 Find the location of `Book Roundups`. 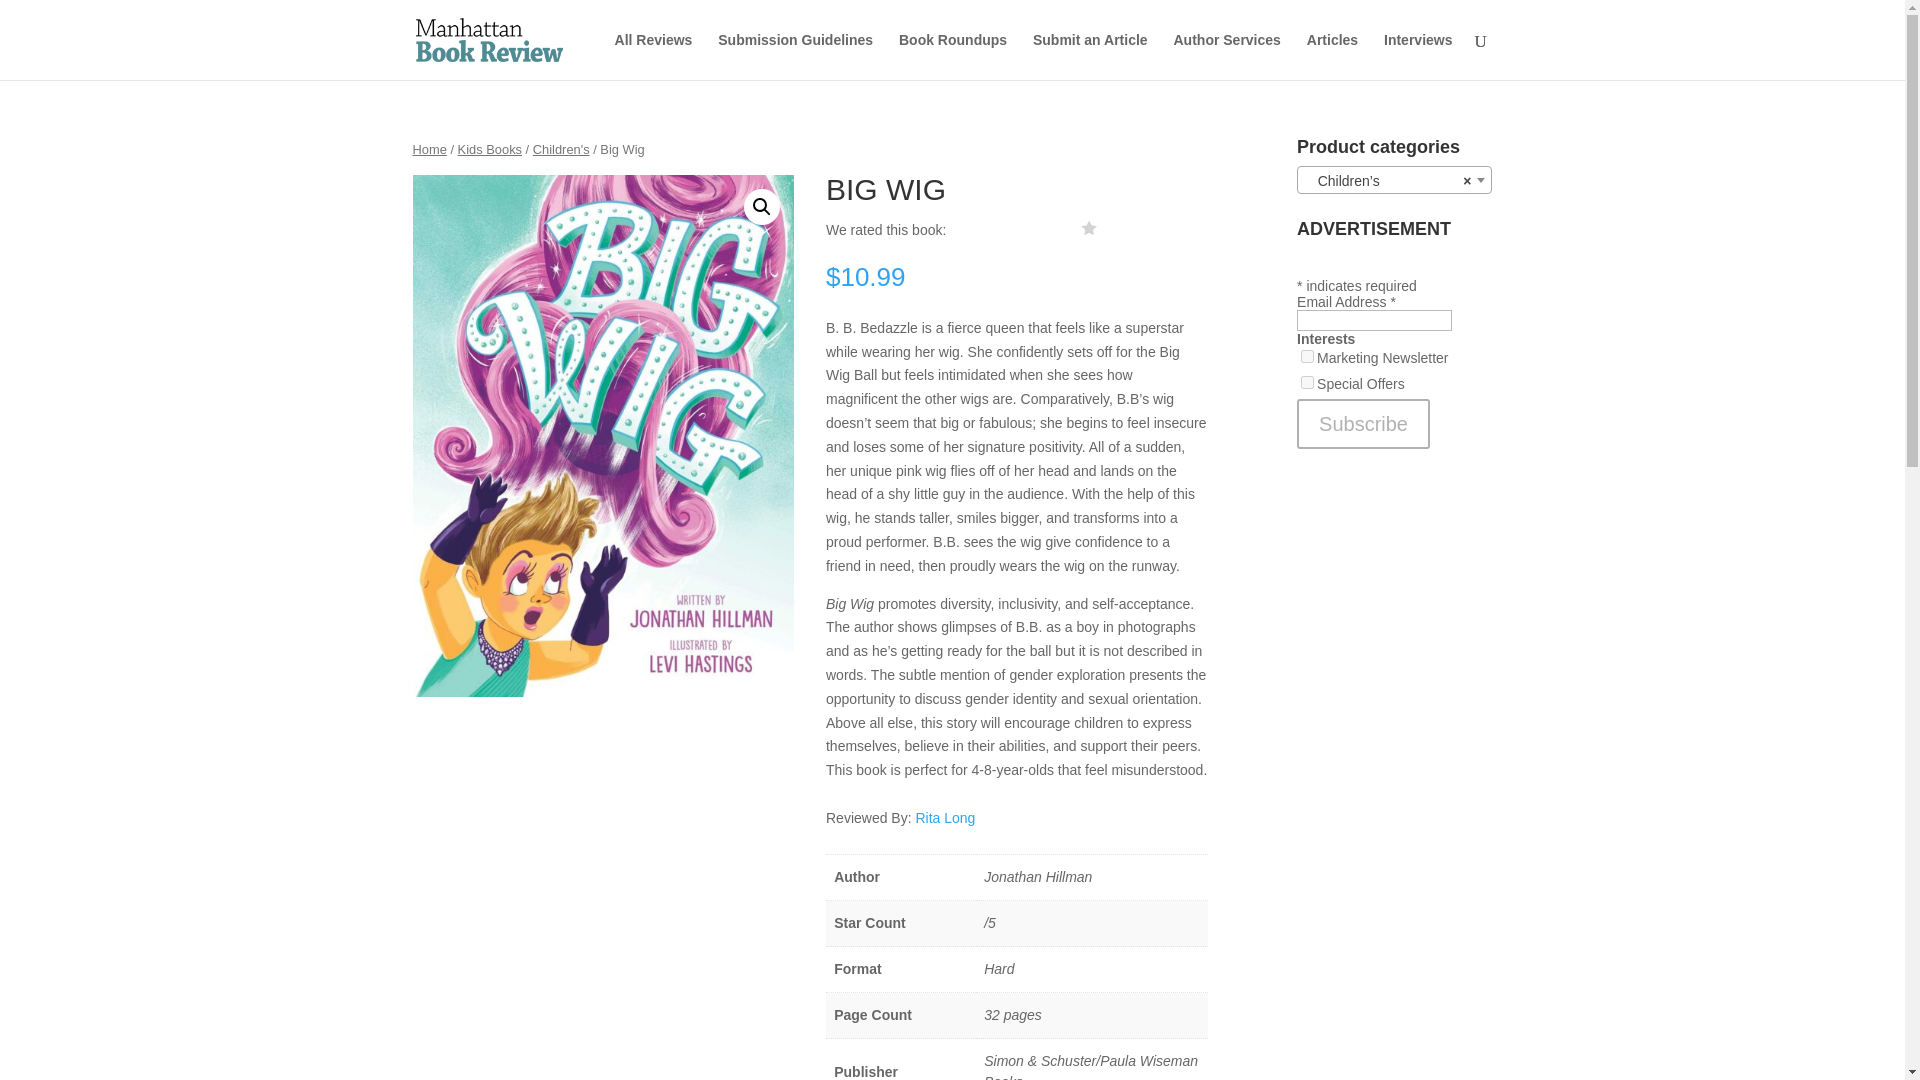

Book Roundups is located at coordinates (952, 56).